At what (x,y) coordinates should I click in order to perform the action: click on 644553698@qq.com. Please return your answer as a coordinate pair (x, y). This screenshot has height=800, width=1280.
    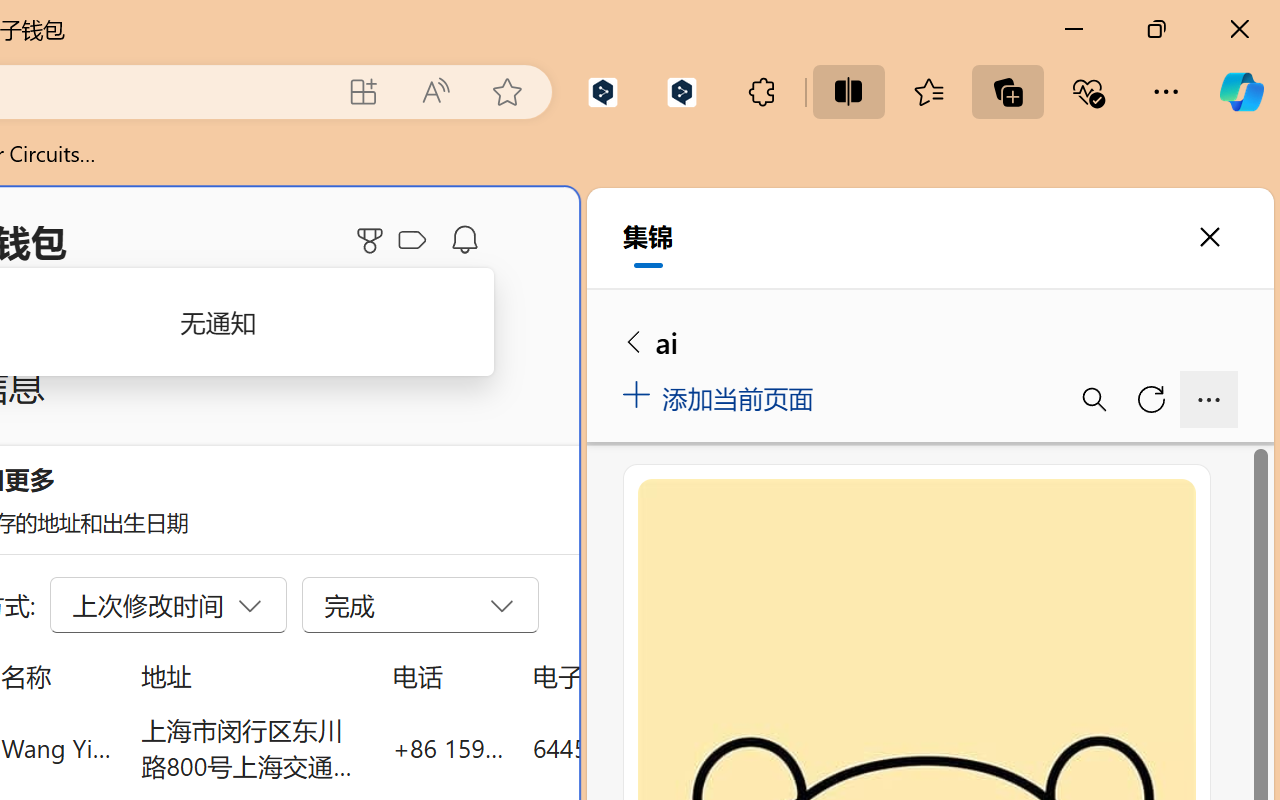
    Looking at the image, I should click on (644, 748).